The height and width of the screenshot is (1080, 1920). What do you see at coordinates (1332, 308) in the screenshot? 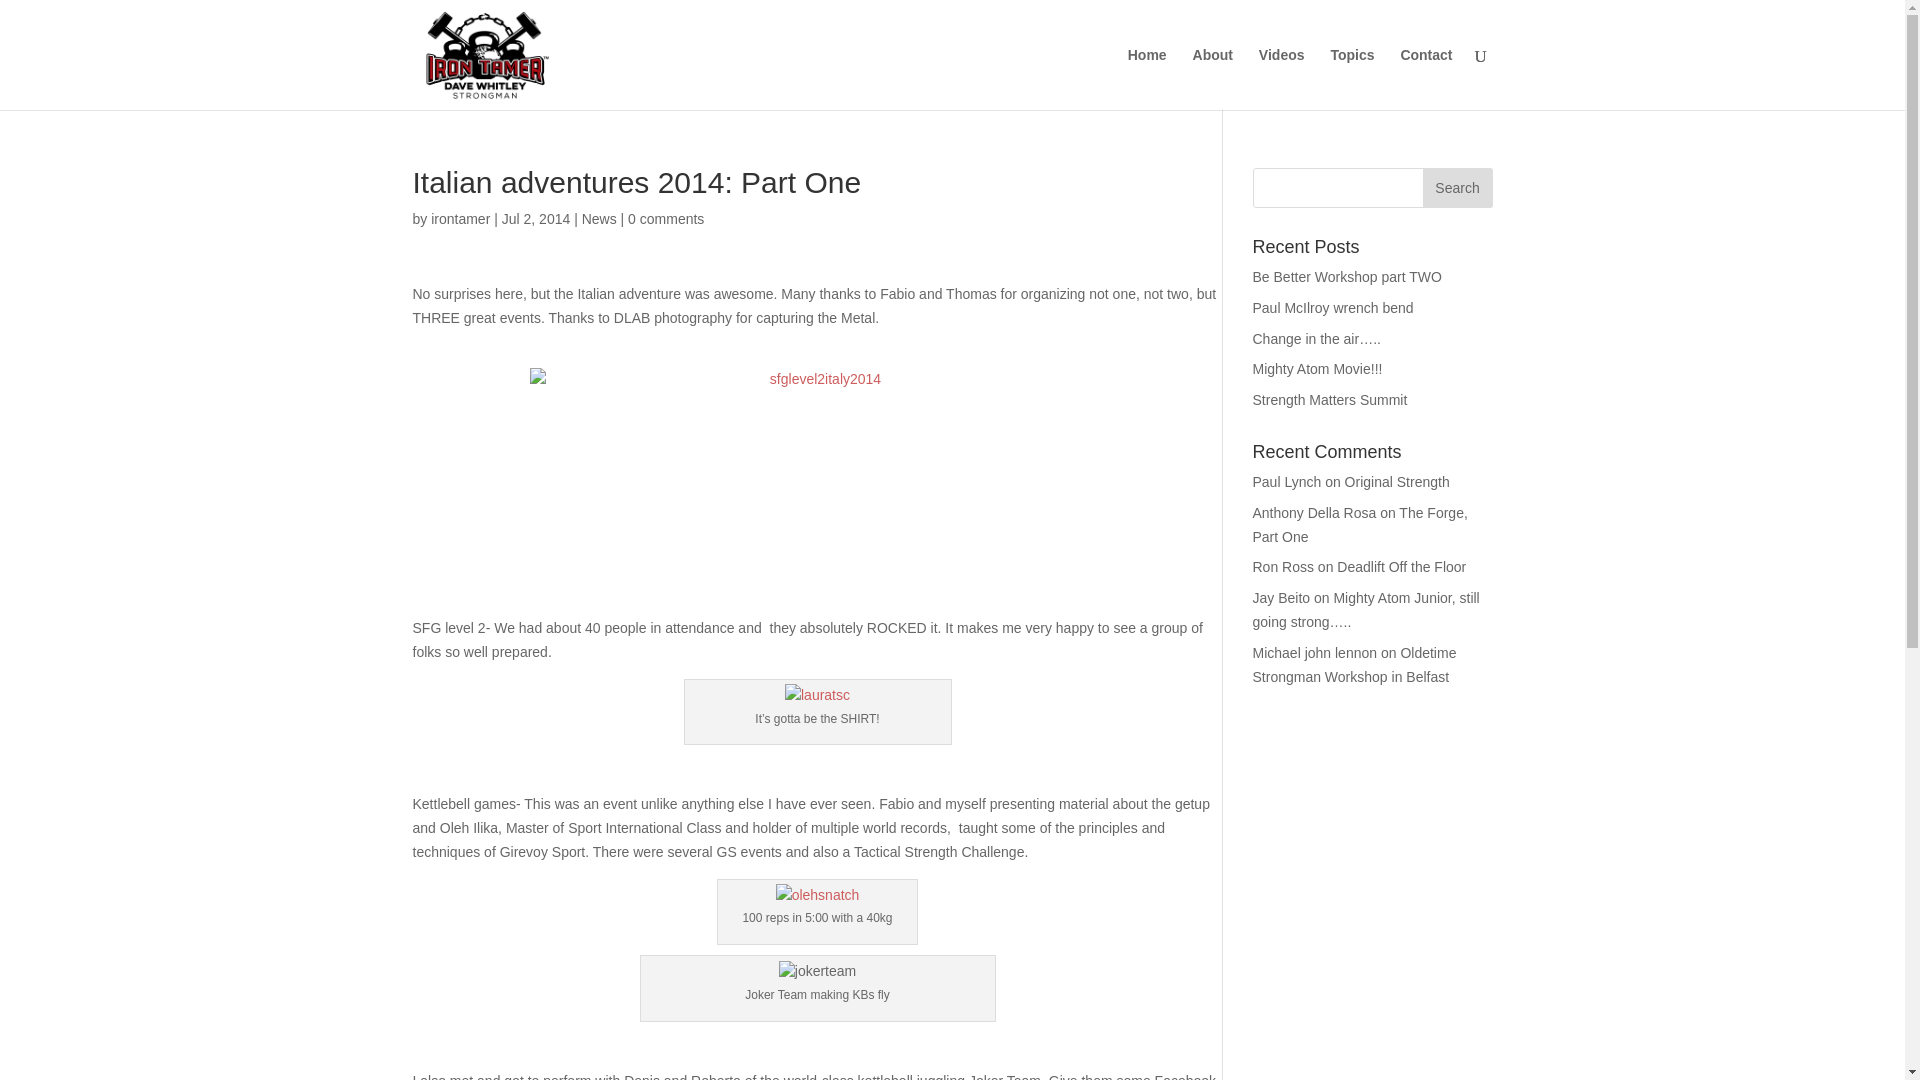
I see `Paul McIlroy wrench bend` at bounding box center [1332, 308].